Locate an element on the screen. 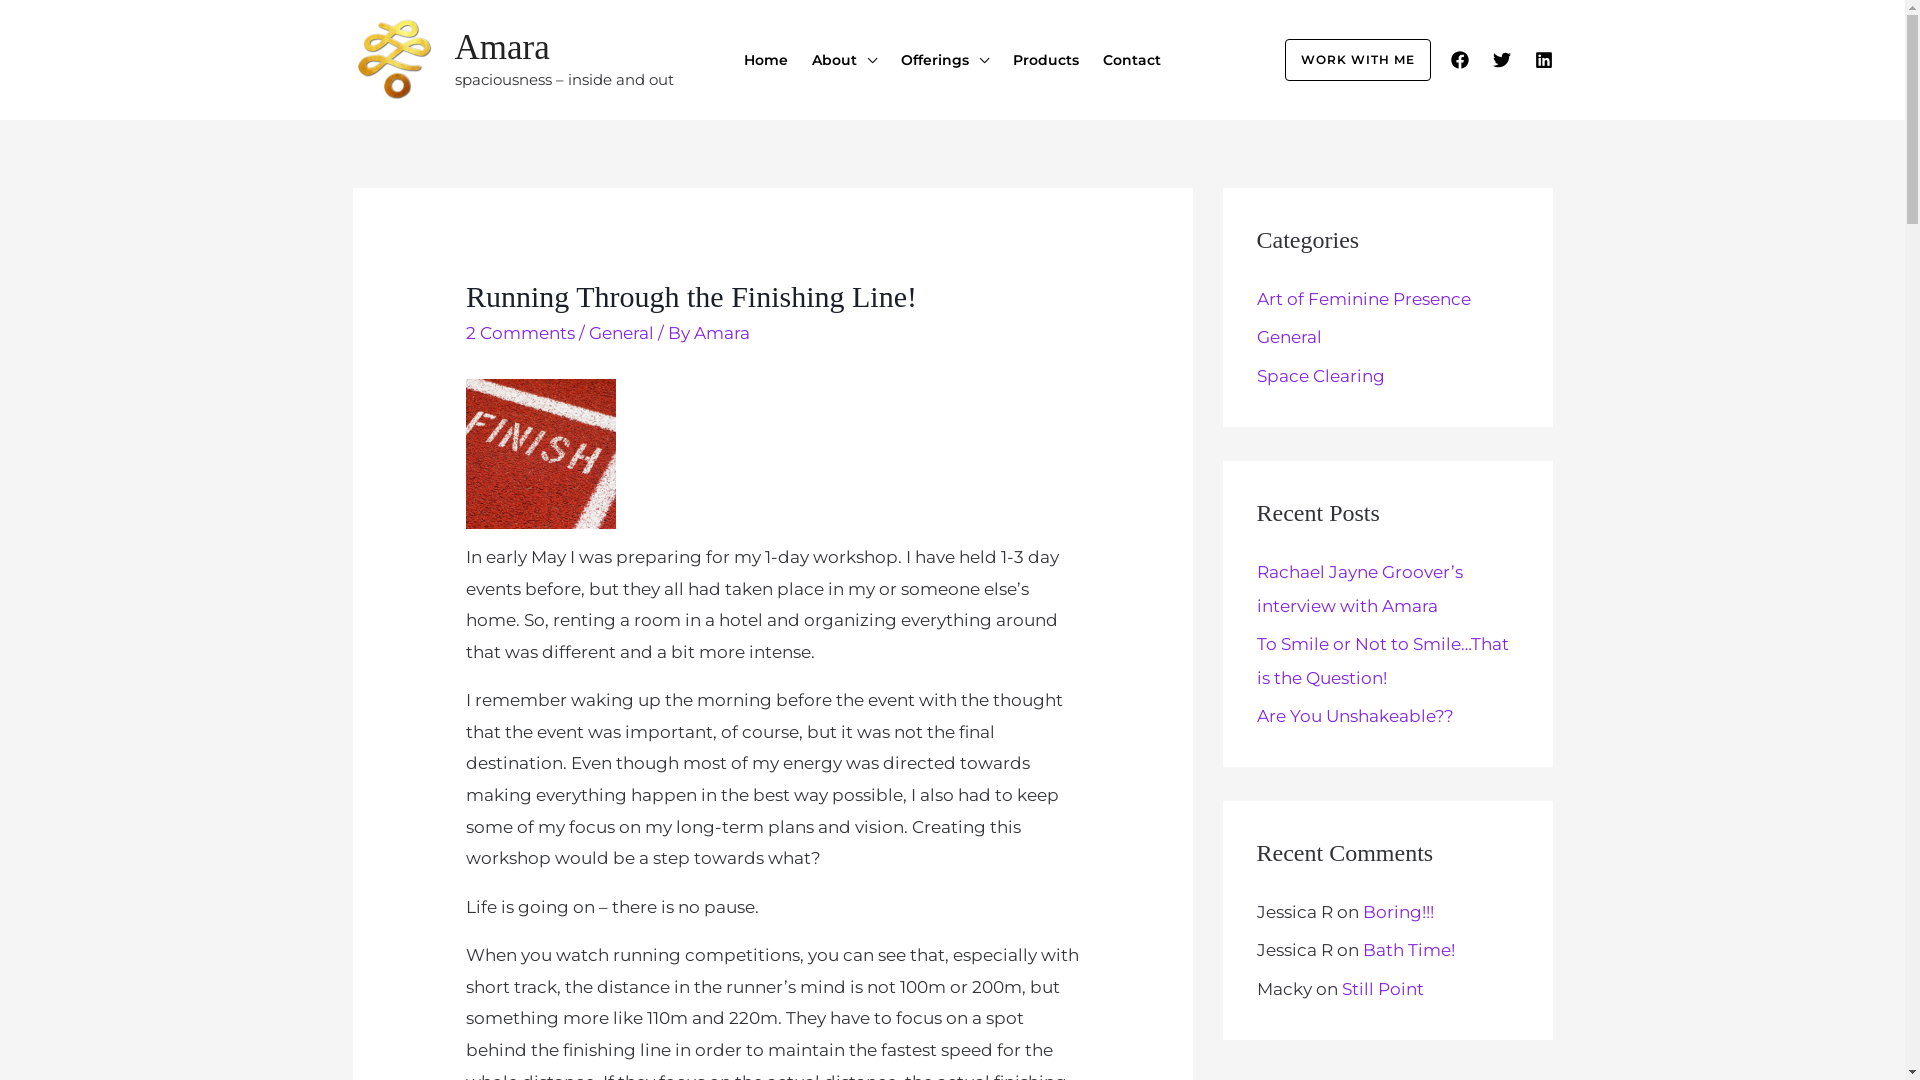 Image resolution: width=1920 pixels, height=1080 pixels. General is located at coordinates (622, 333).